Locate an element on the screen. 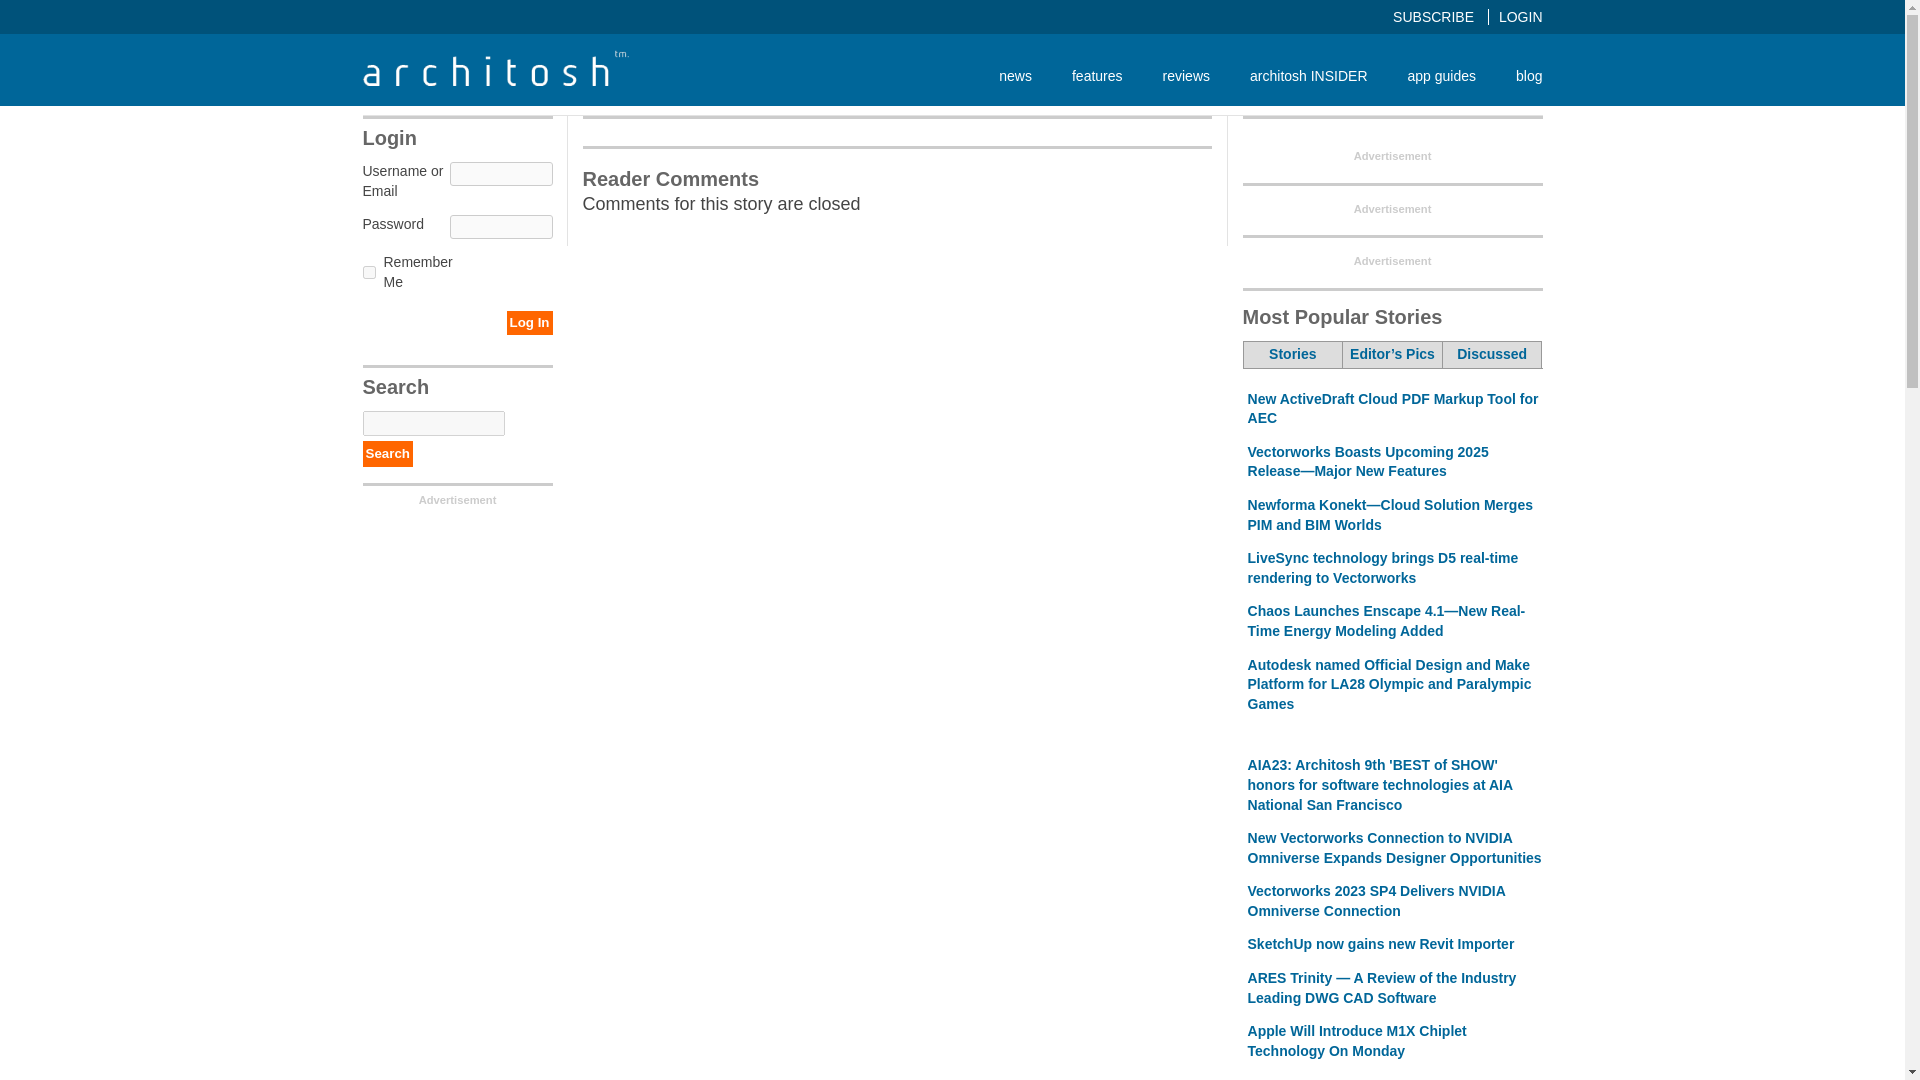  blog is located at coordinates (1518, 75).